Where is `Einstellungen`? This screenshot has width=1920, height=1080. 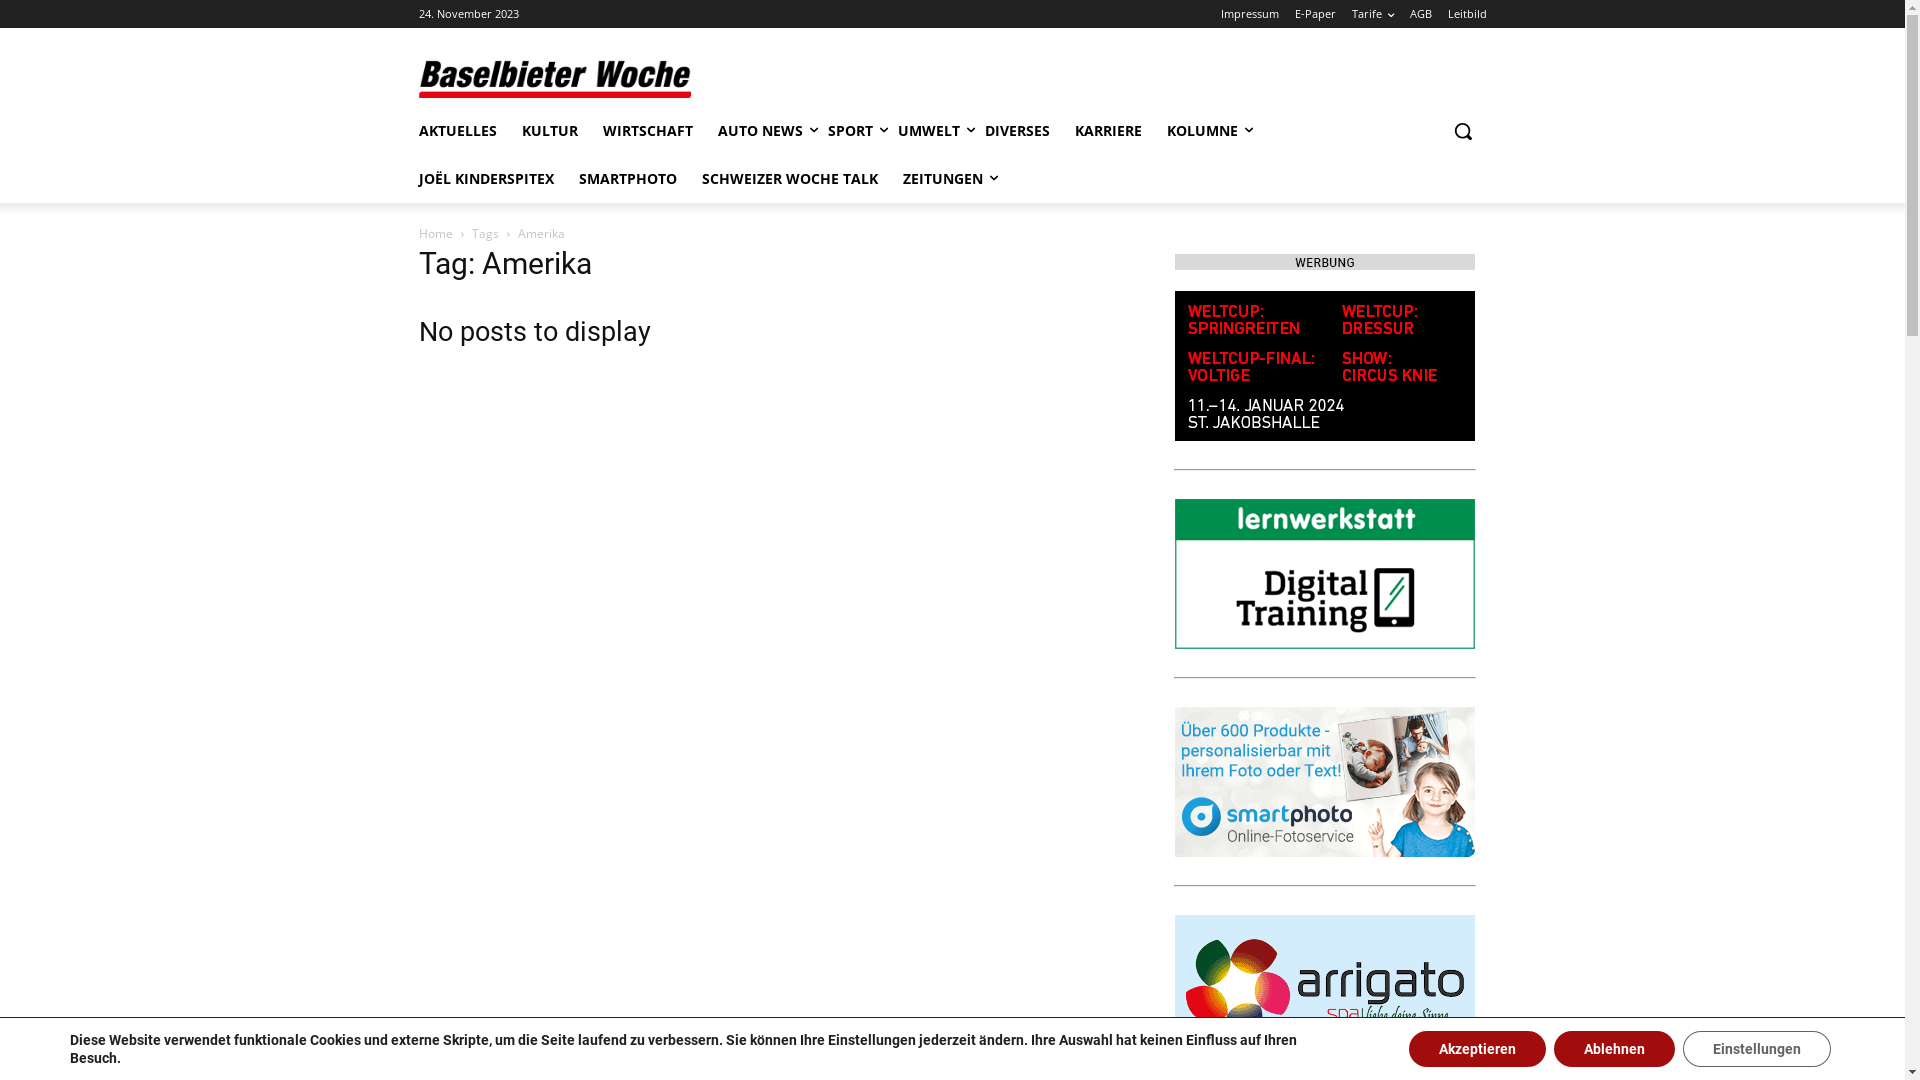
Einstellungen is located at coordinates (1757, 1049).